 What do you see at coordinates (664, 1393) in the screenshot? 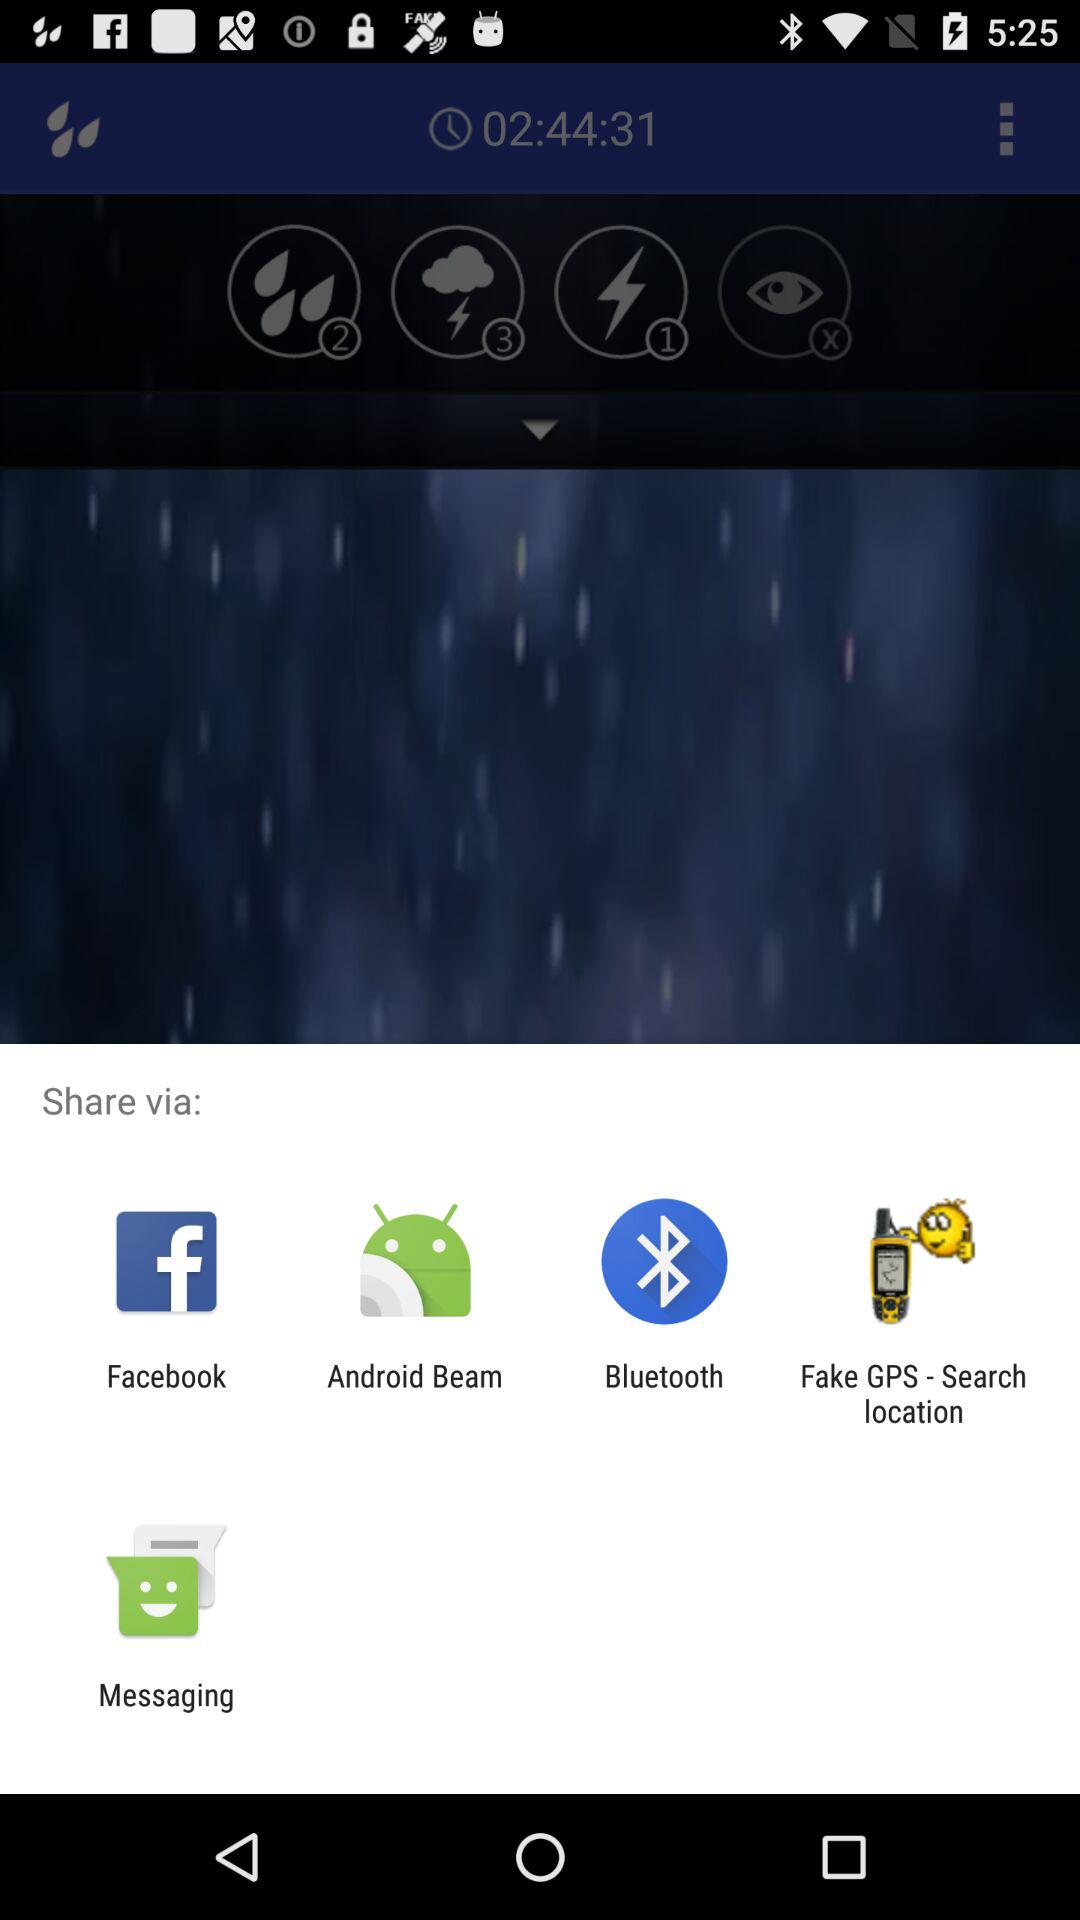
I see `click the app to the left of fake gps search item` at bounding box center [664, 1393].